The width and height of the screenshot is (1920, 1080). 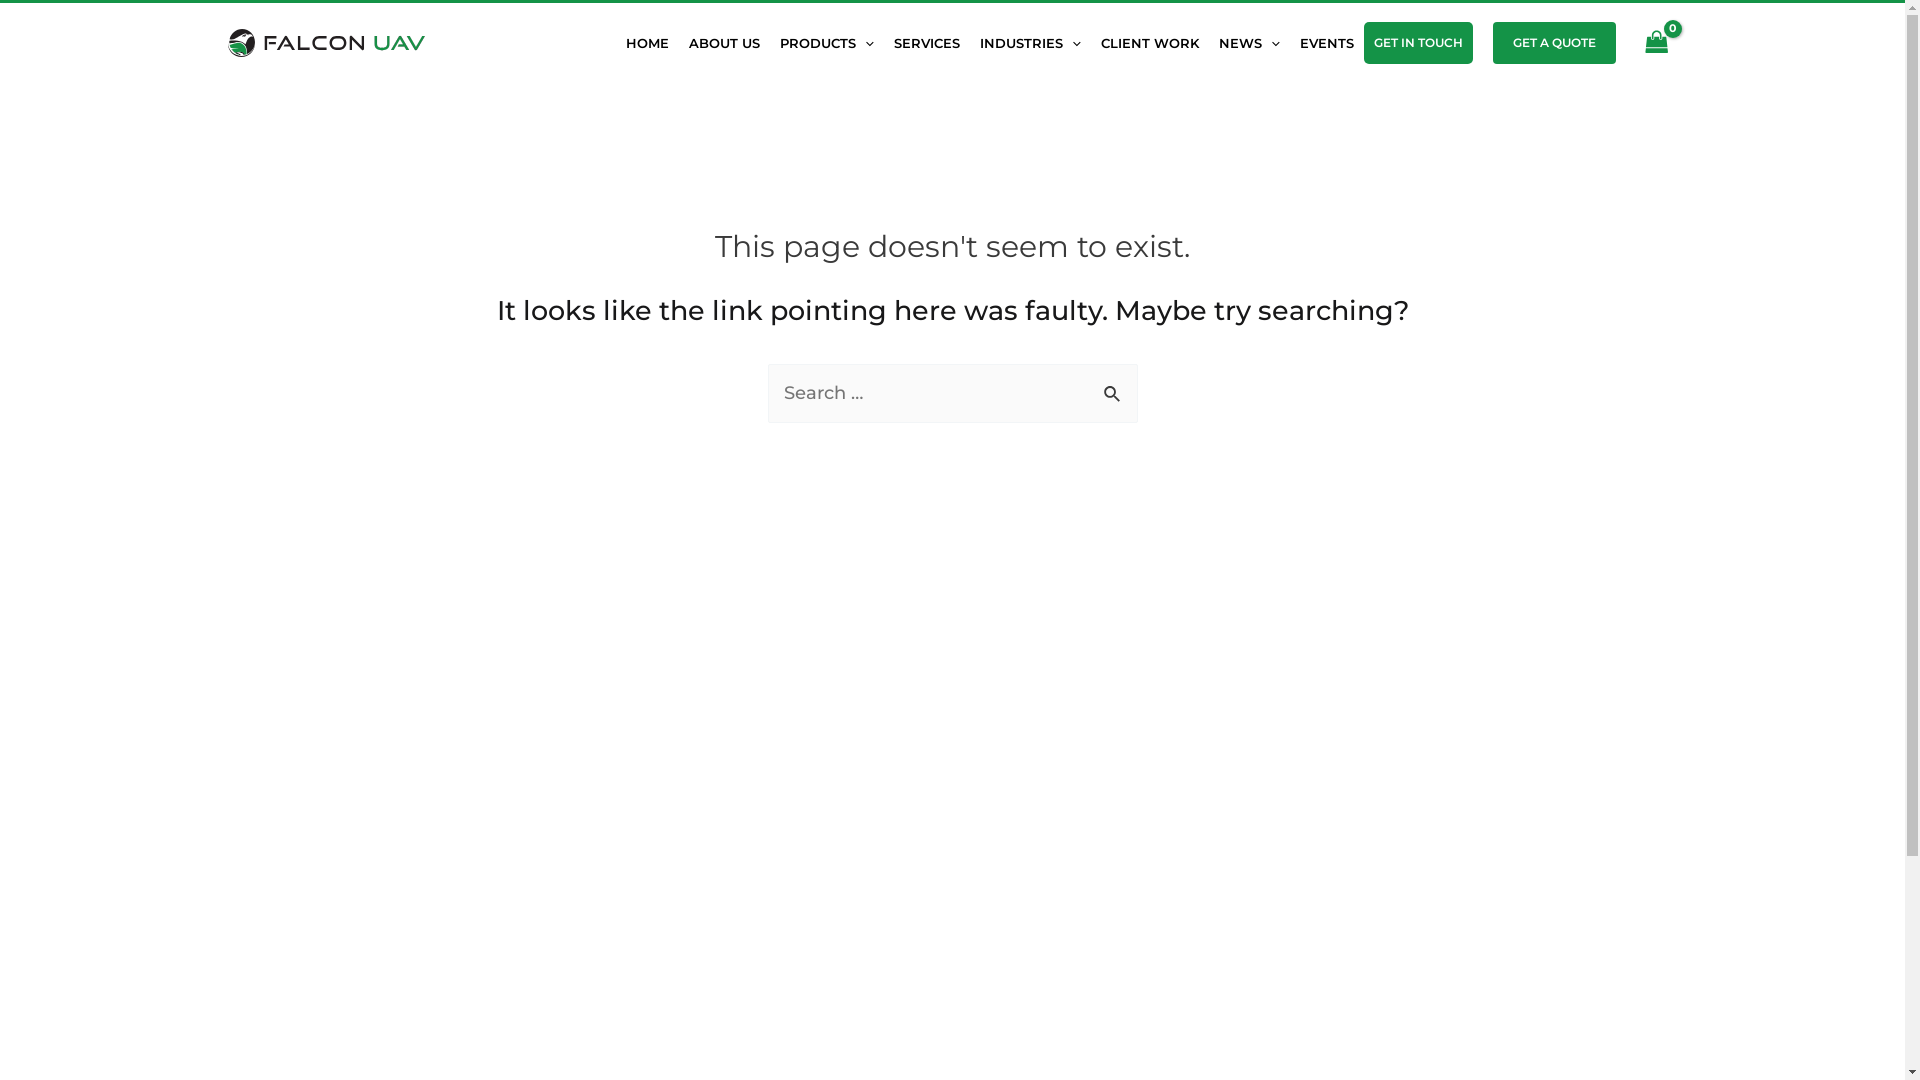 What do you see at coordinates (1554, 43) in the screenshot?
I see `GET A QUOTE` at bounding box center [1554, 43].